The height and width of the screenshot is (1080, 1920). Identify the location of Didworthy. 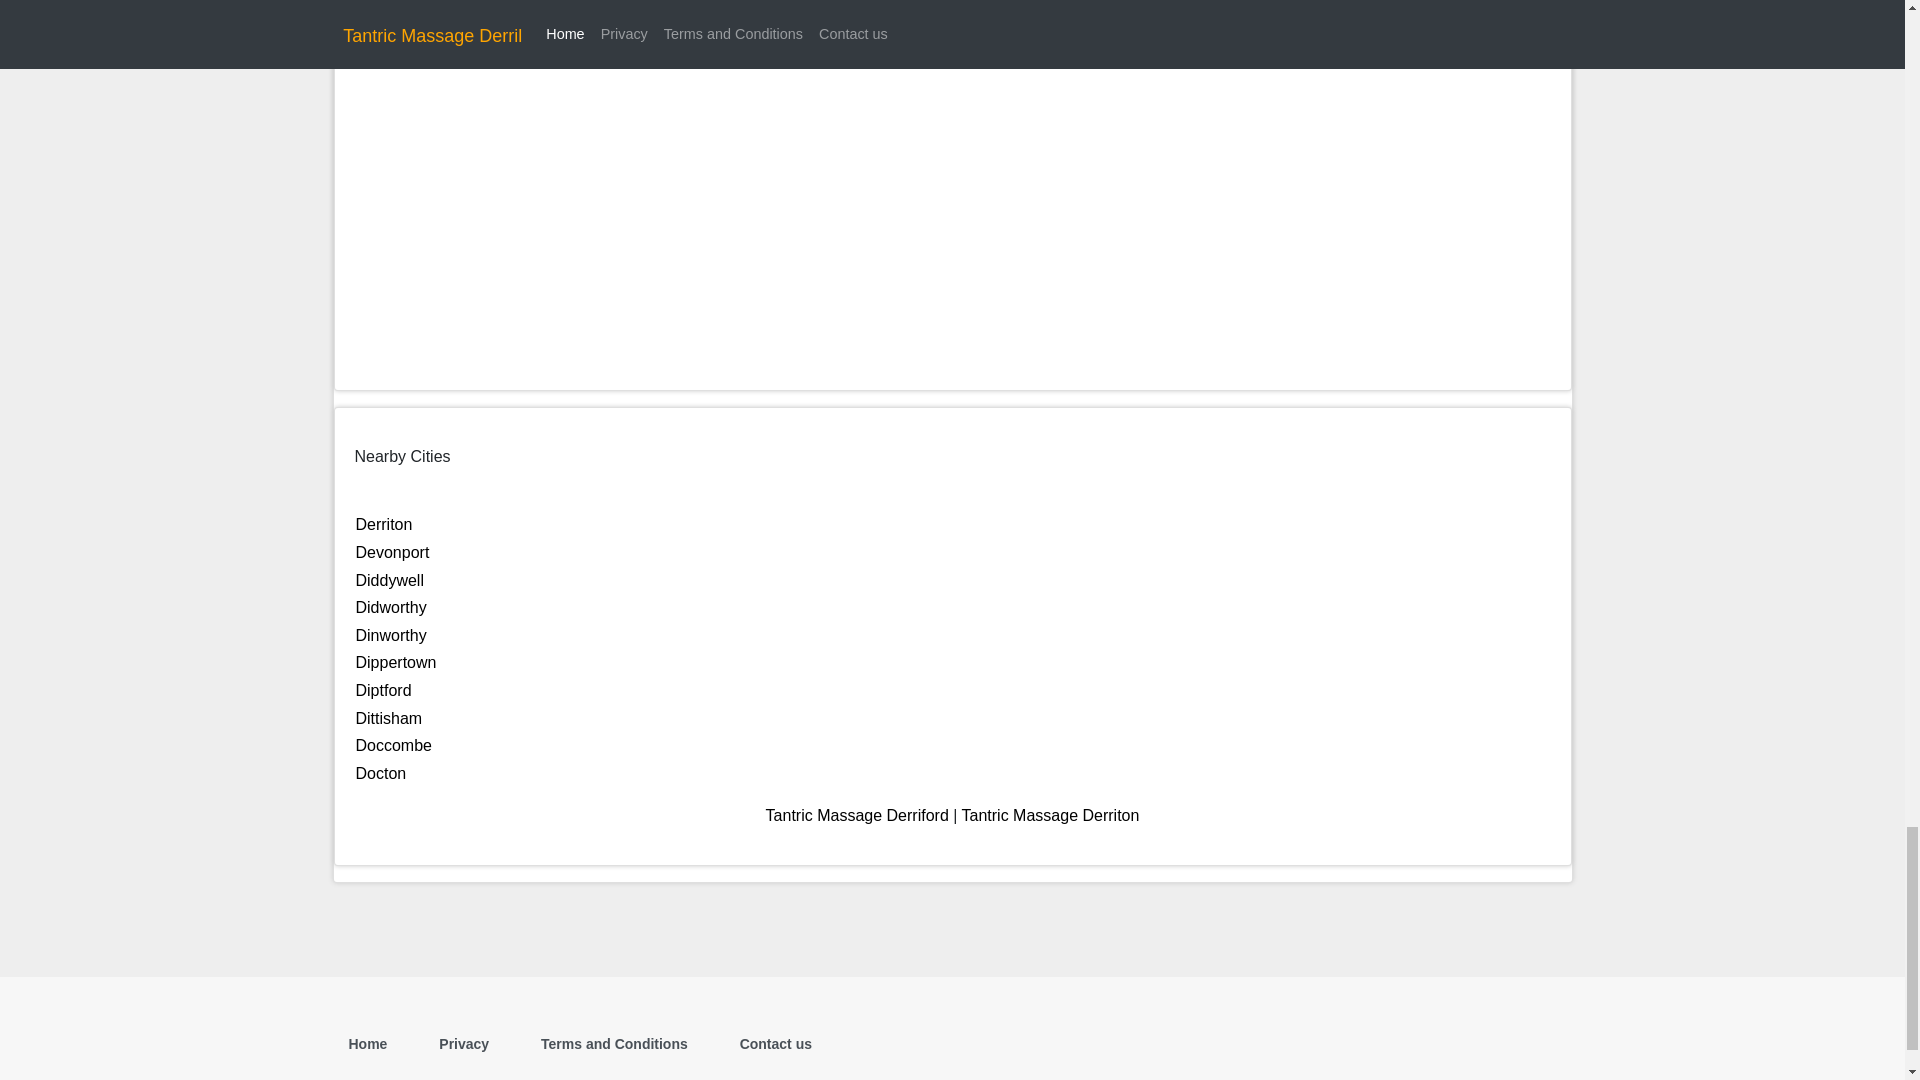
(390, 607).